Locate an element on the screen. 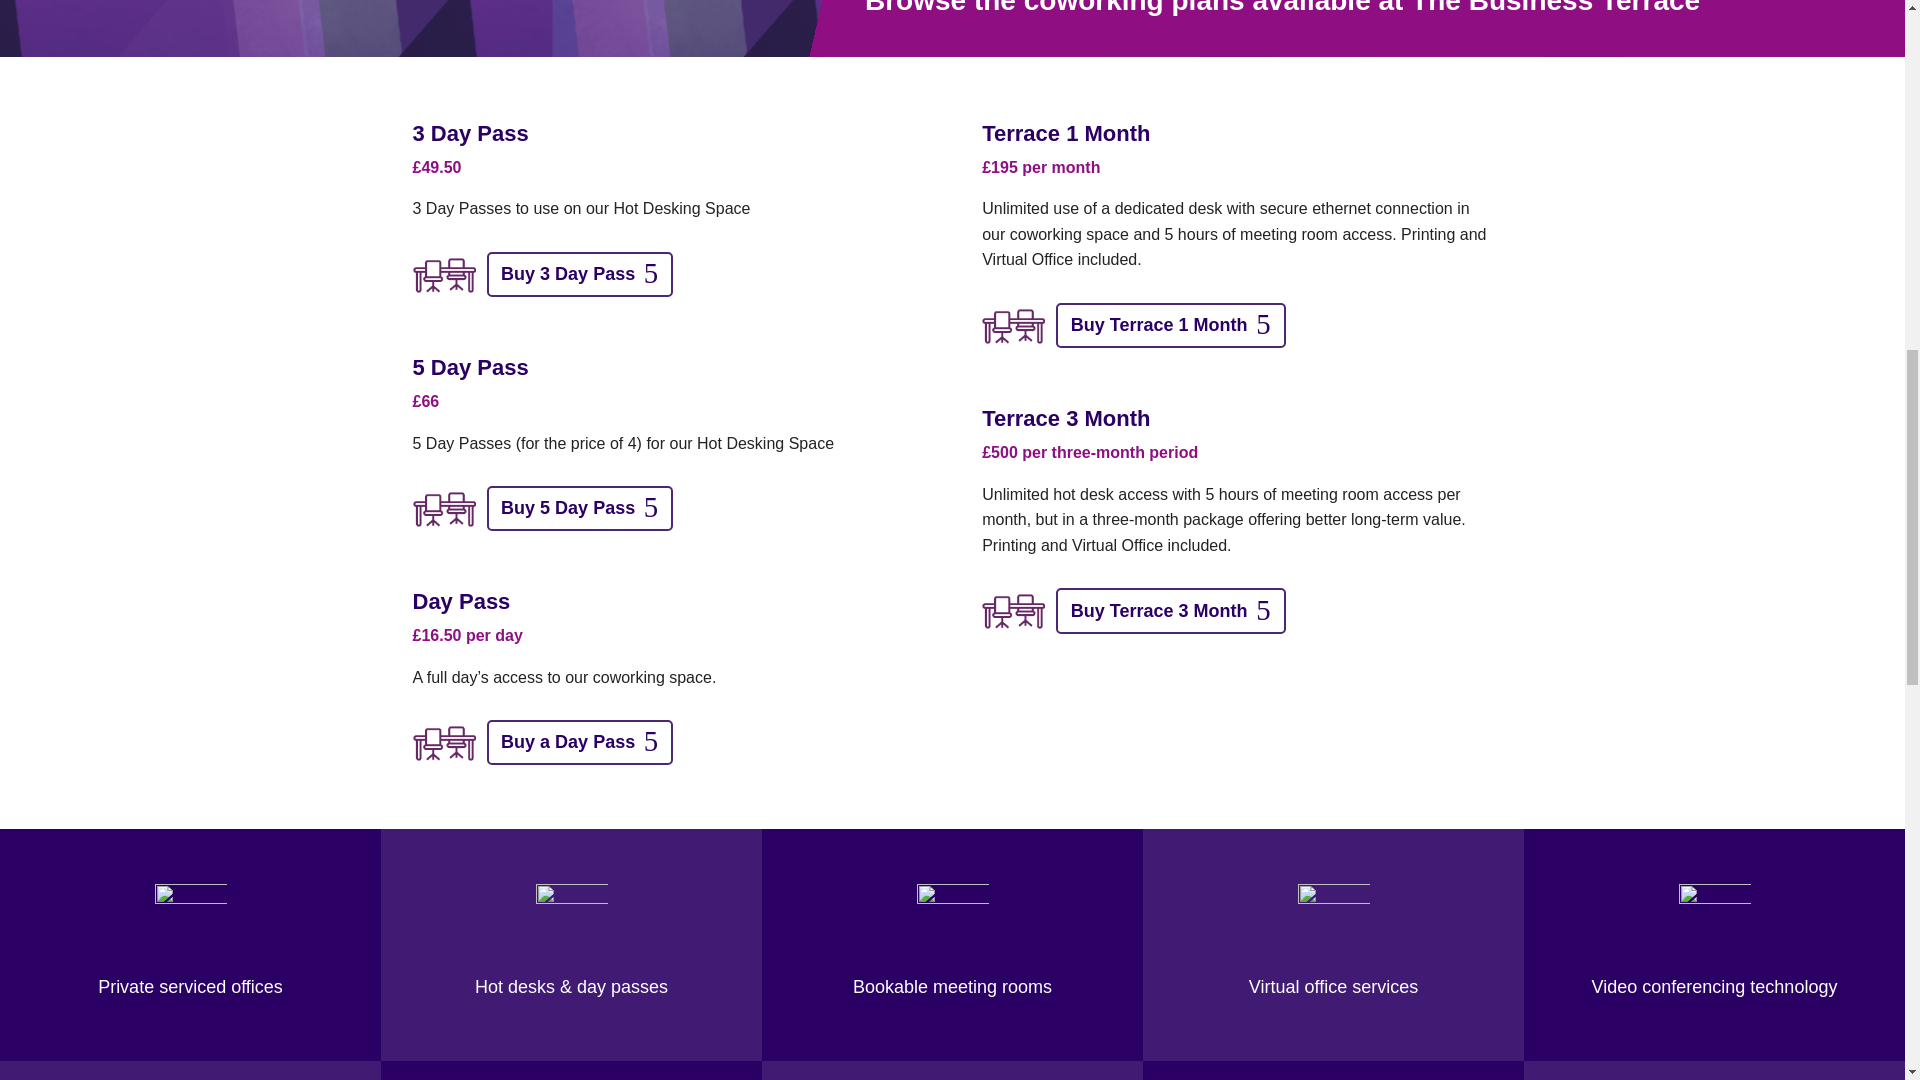 This screenshot has width=1920, height=1080. icons-day-pass-offices is located at coordinates (443, 274).